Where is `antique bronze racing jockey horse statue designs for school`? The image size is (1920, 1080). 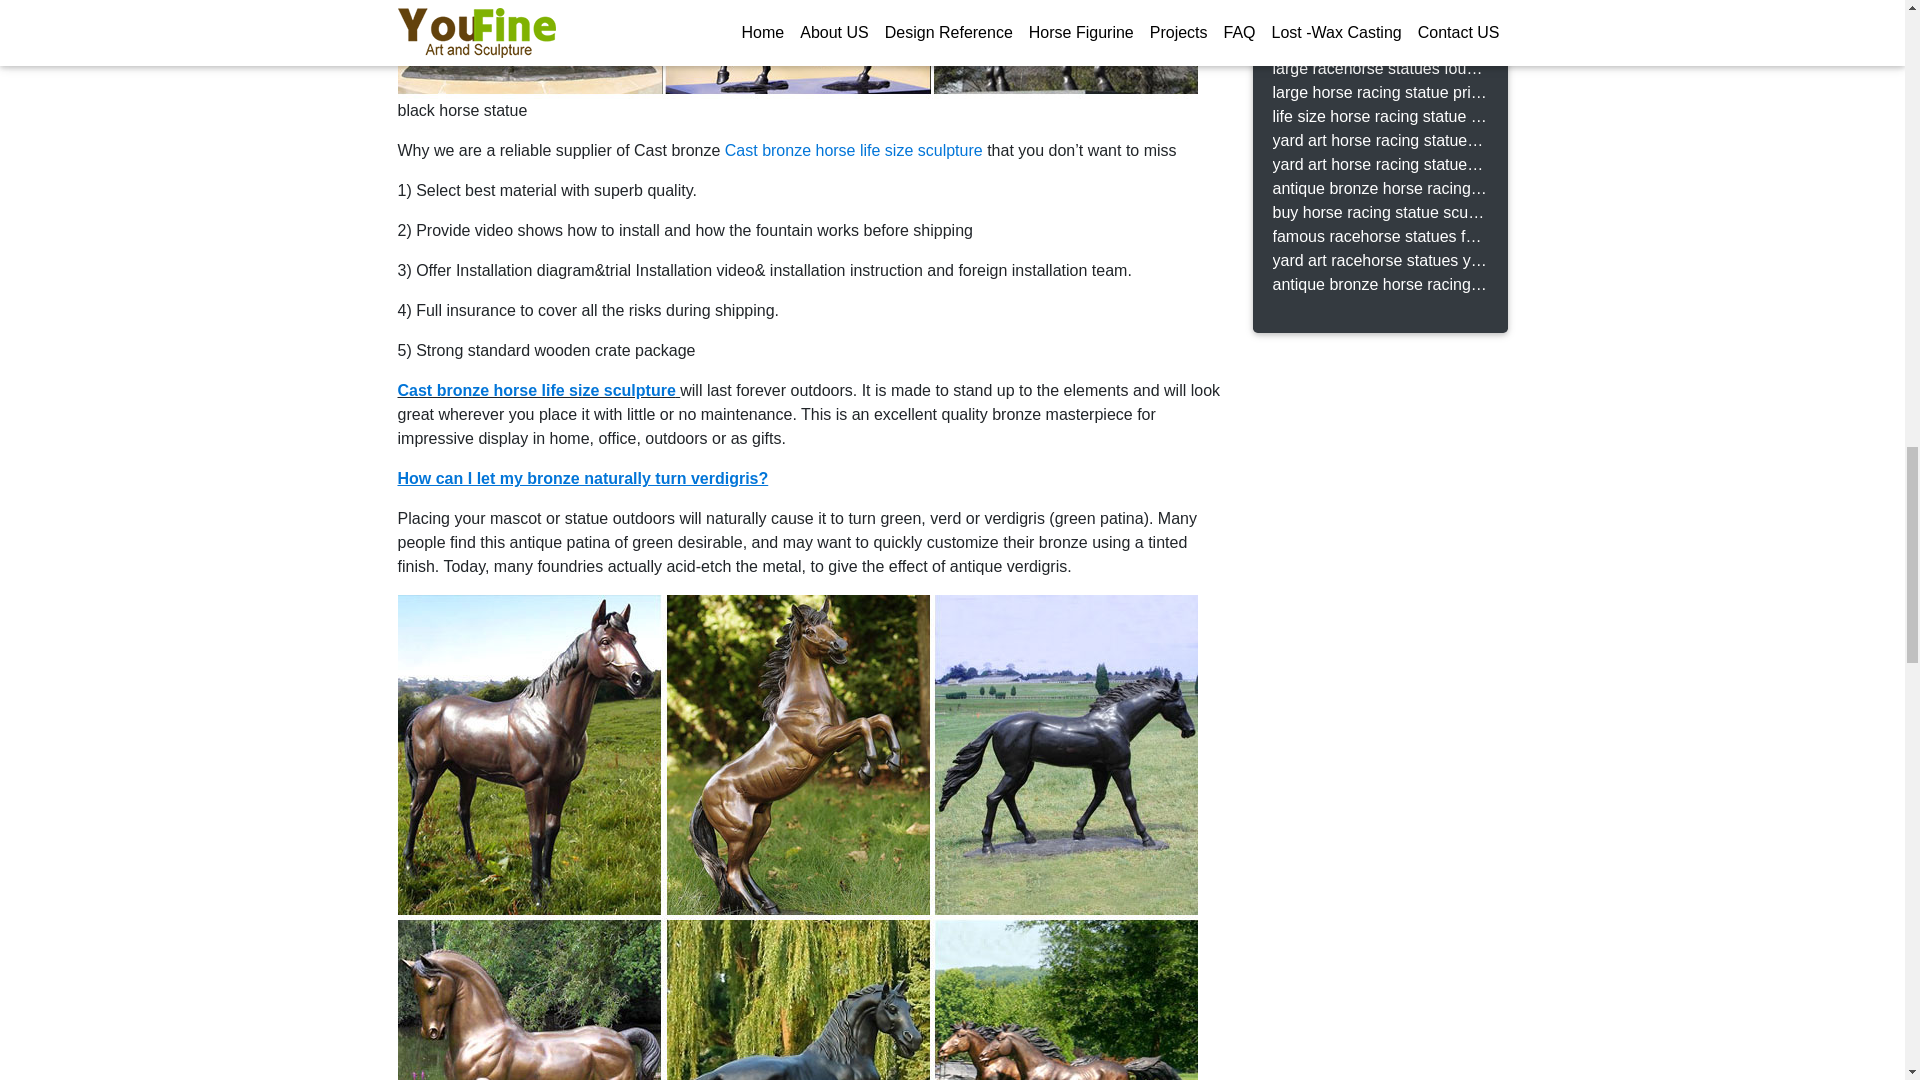 antique bronze racing jockey horse statue designs for school is located at coordinates (1378, 20).